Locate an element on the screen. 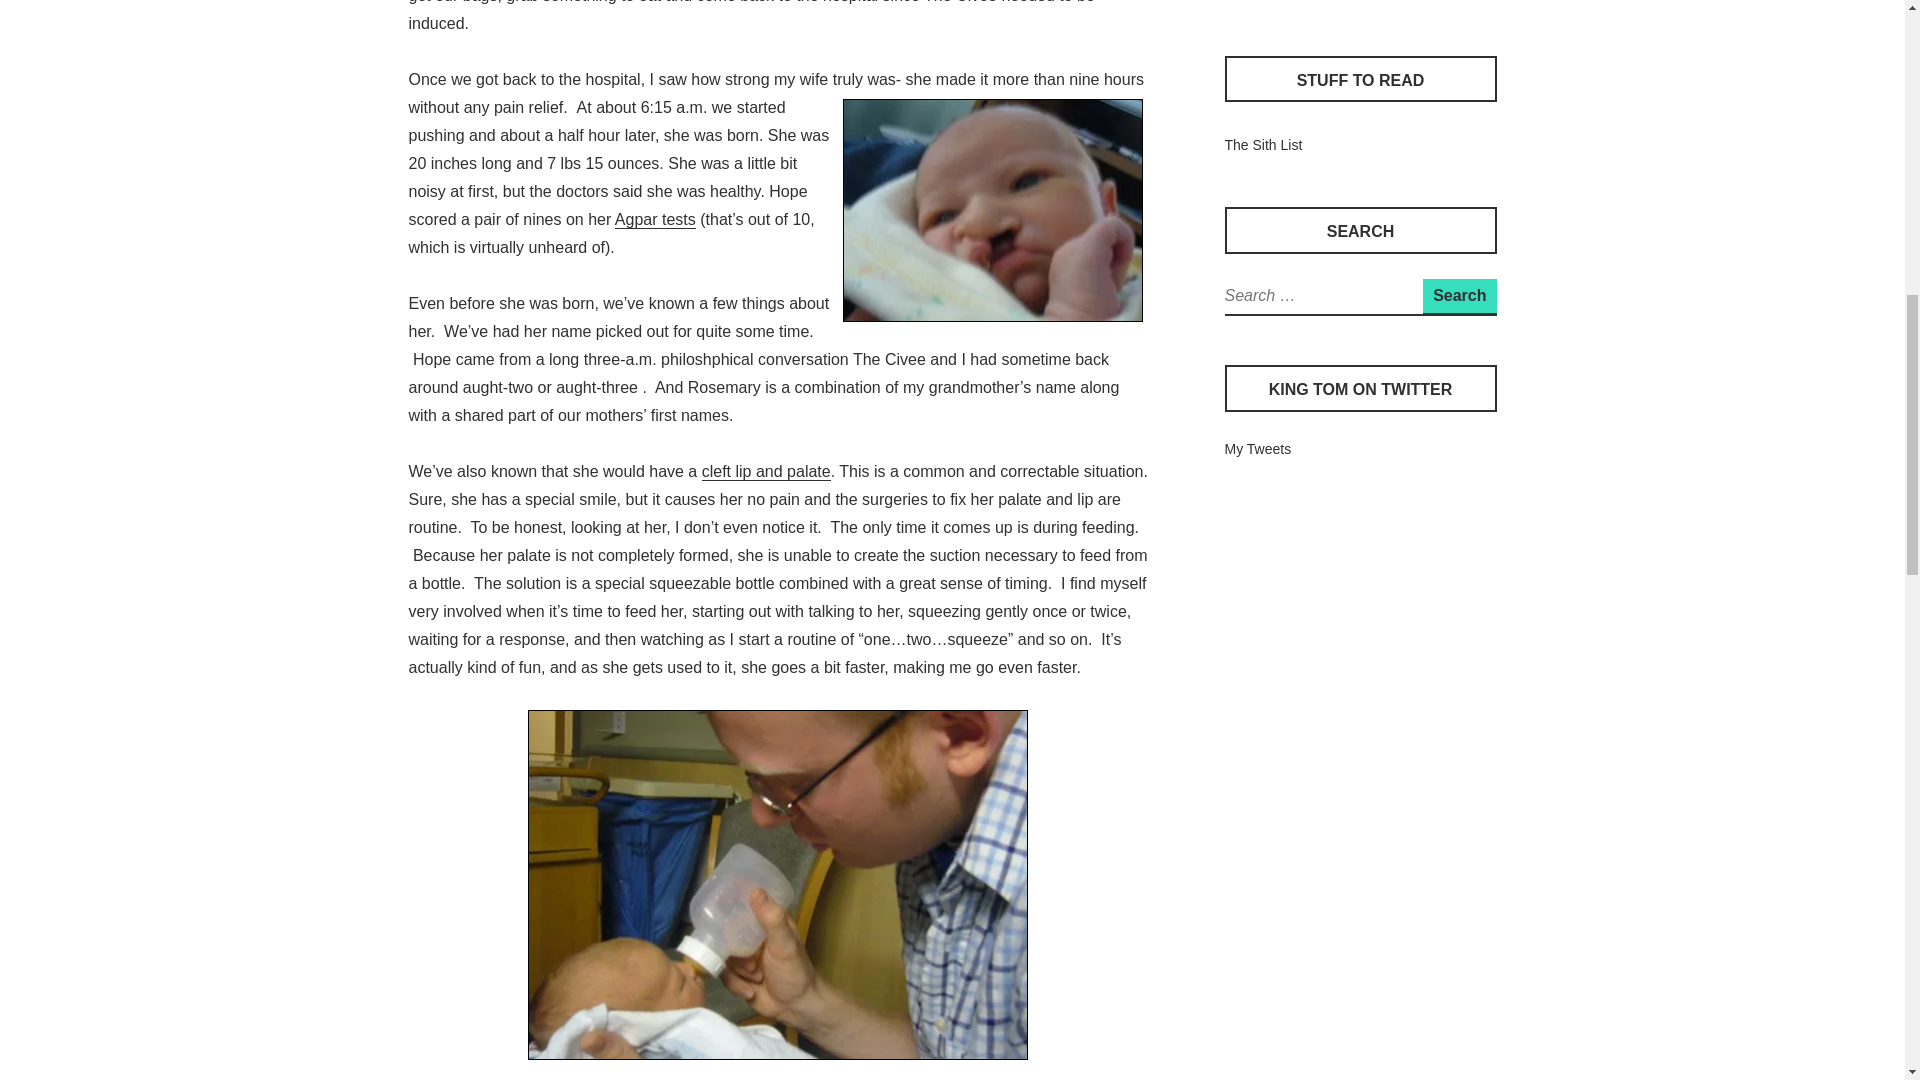 The height and width of the screenshot is (1080, 1920). Search is located at coordinates (1458, 296).